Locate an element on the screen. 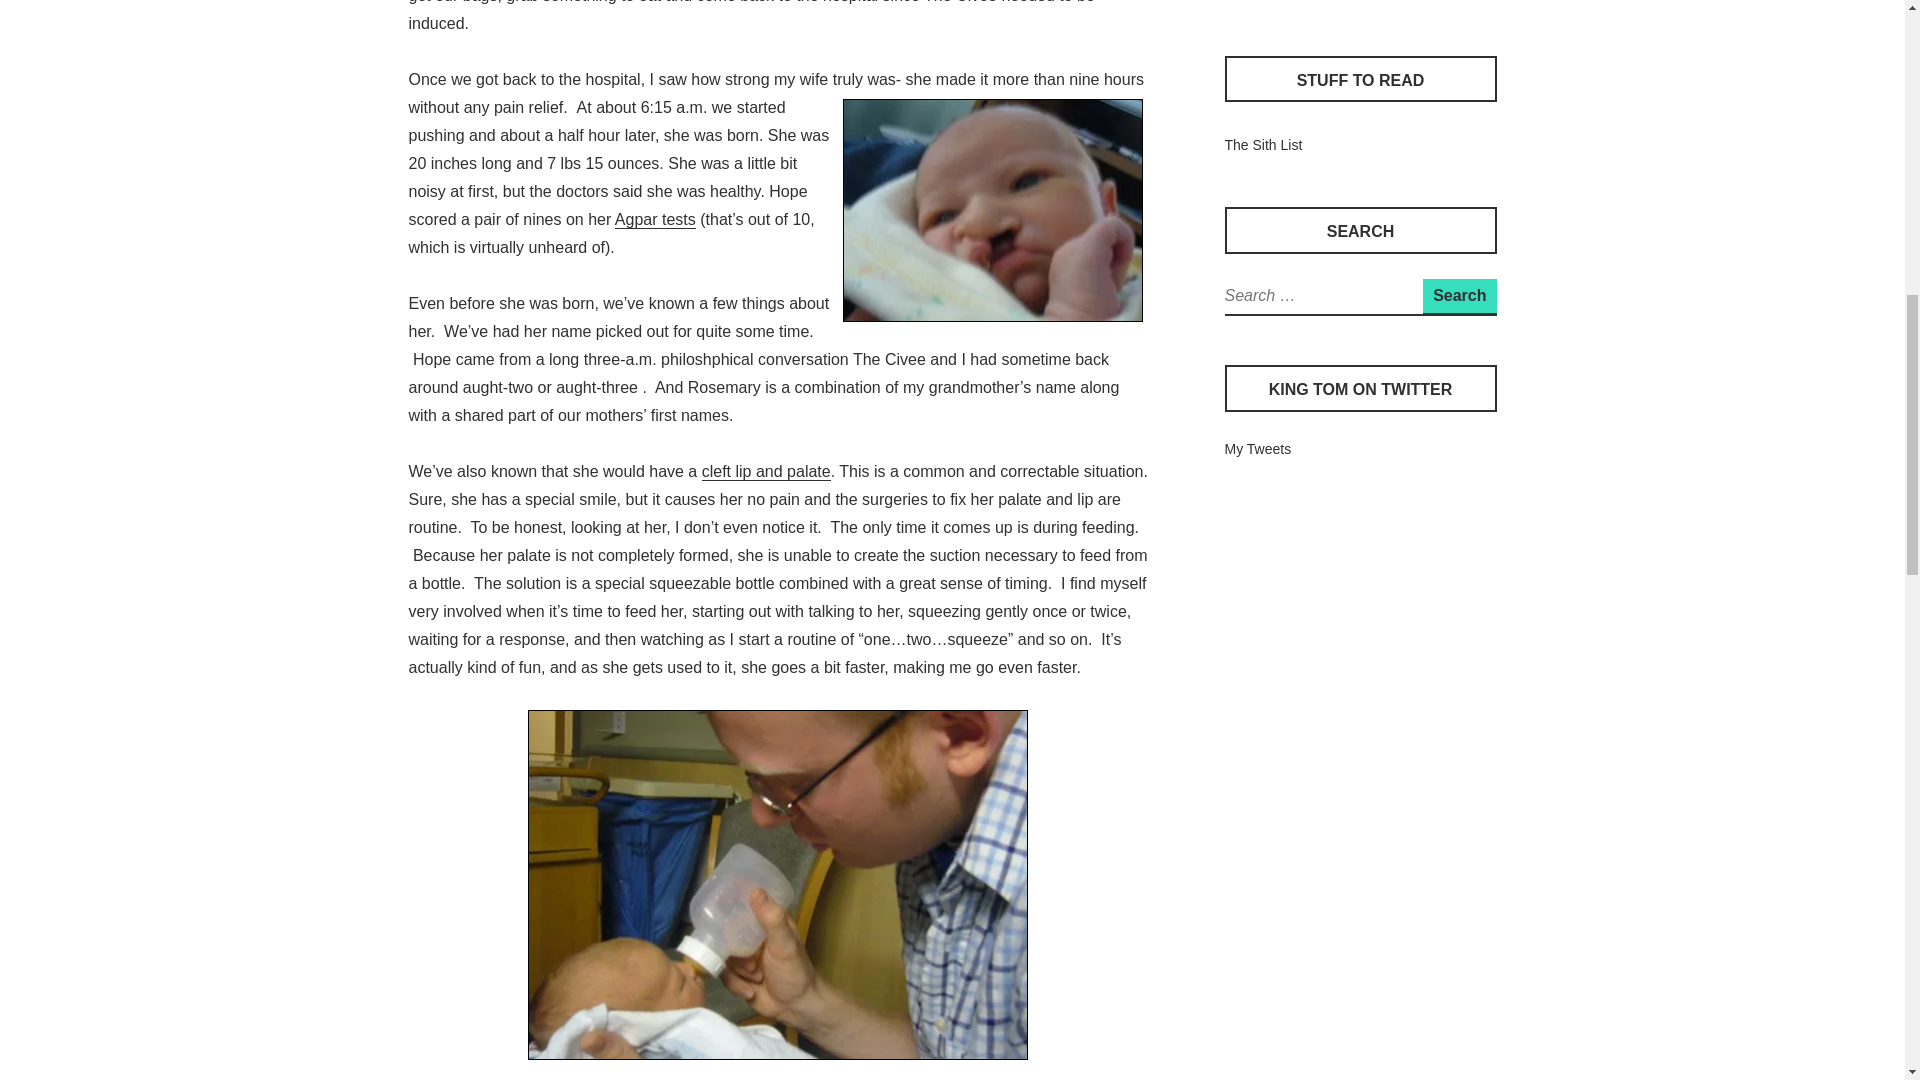 The height and width of the screenshot is (1080, 1920). Search is located at coordinates (1458, 296).